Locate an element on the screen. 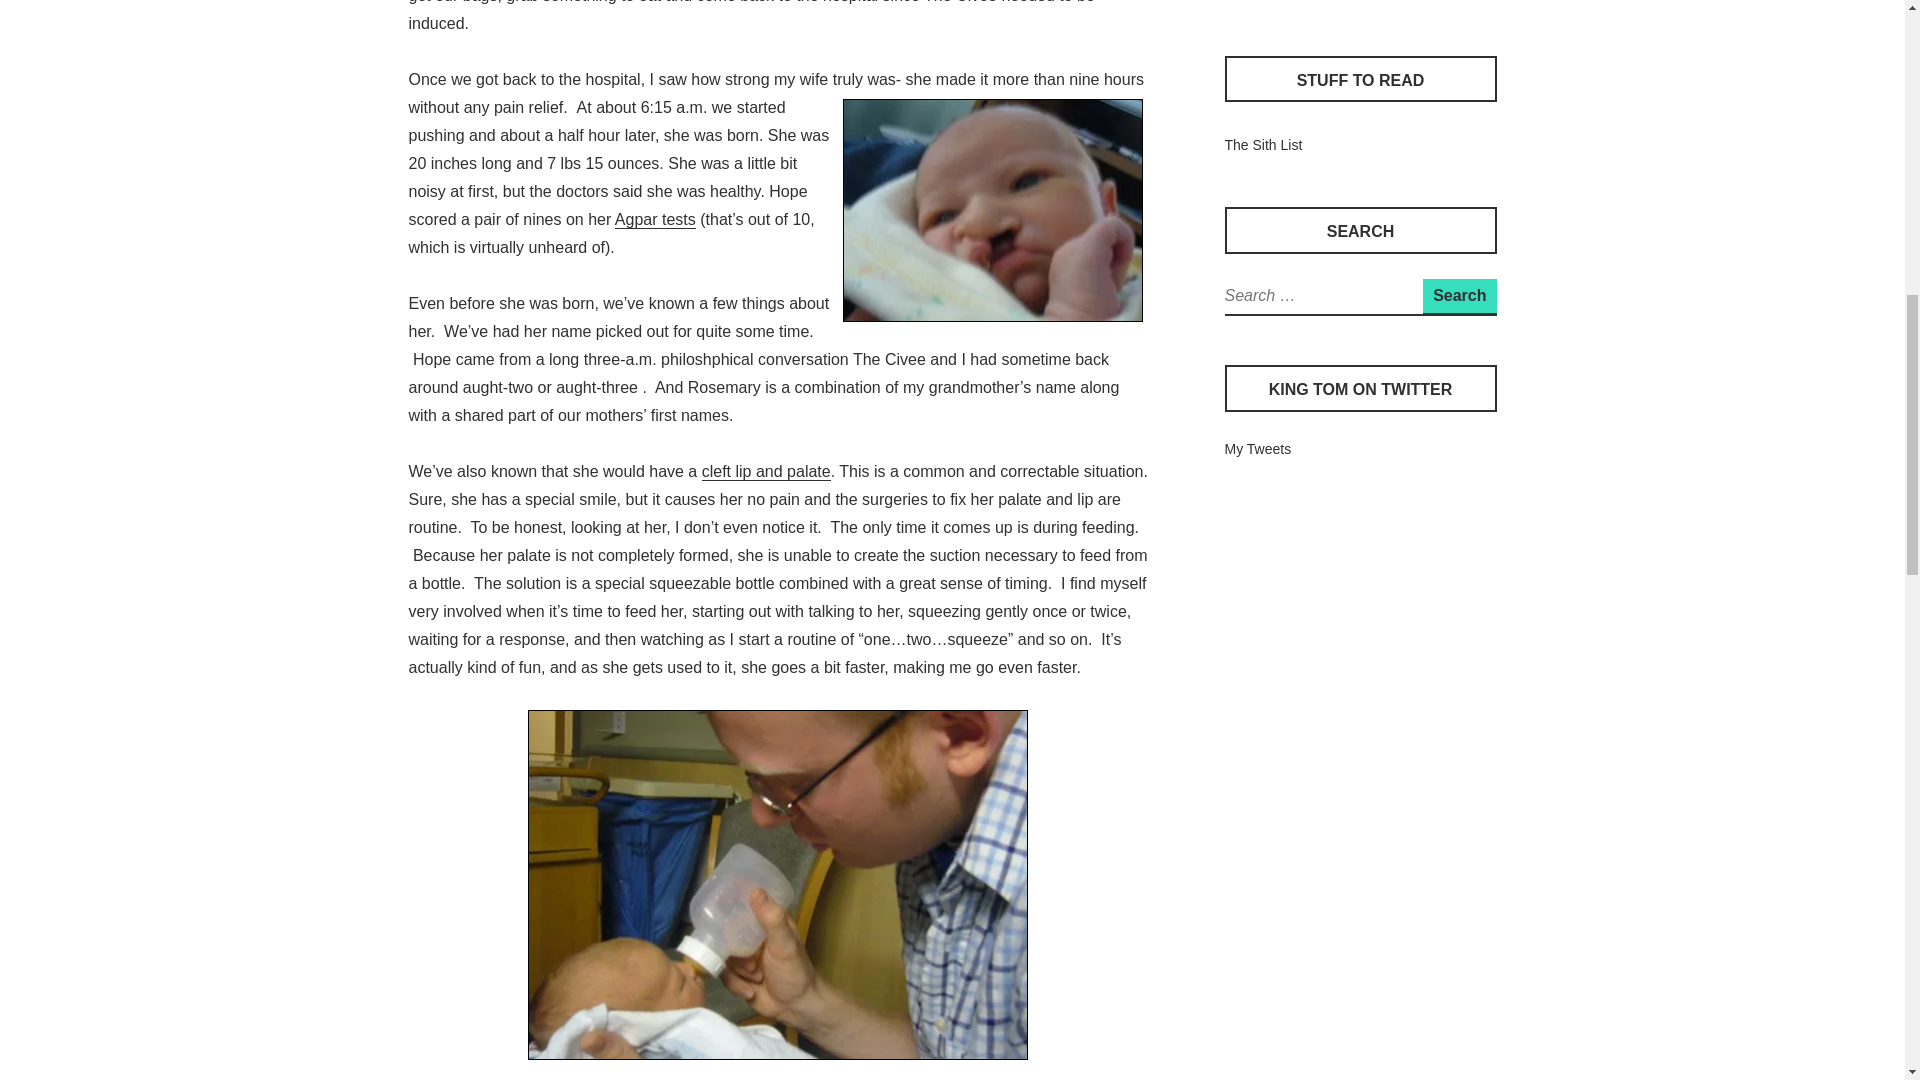 The height and width of the screenshot is (1080, 1920). Search is located at coordinates (1458, 296).